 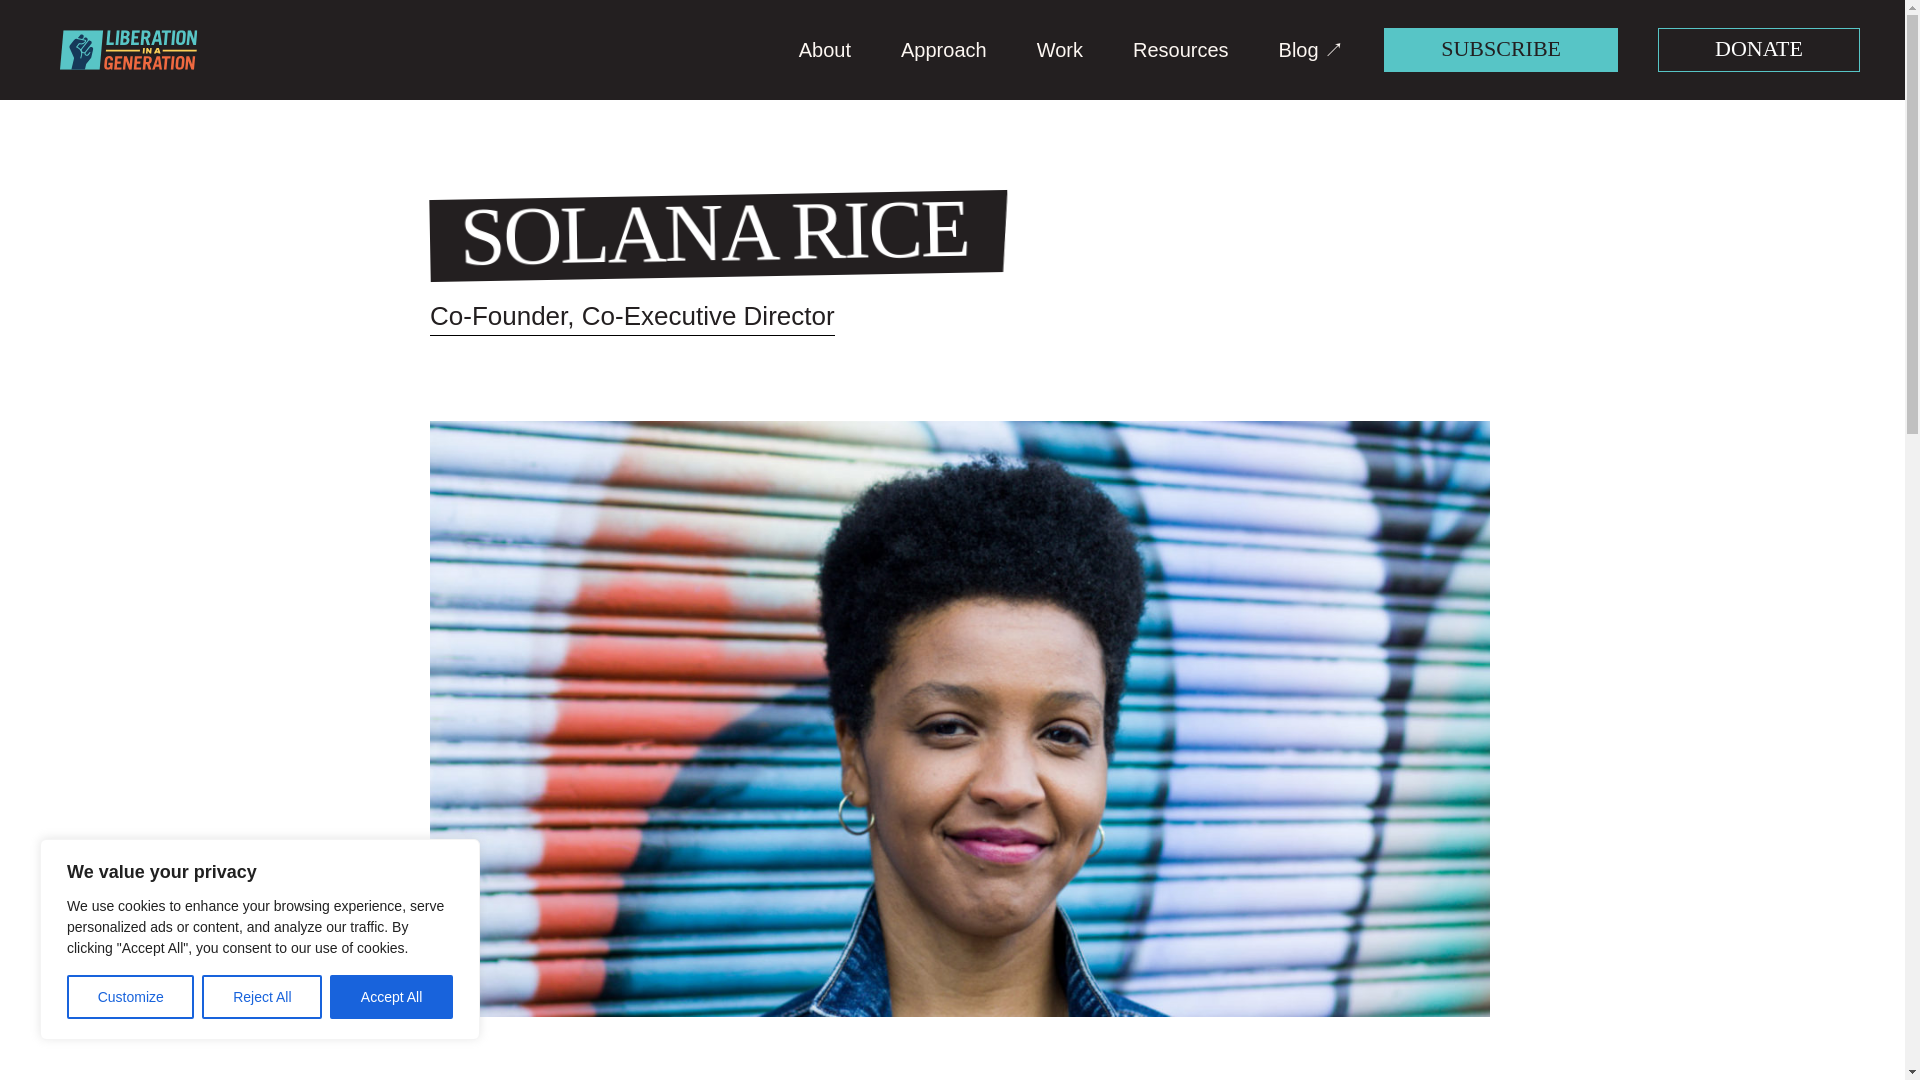 I want to click on Reject All, so click(x=262, y=997).